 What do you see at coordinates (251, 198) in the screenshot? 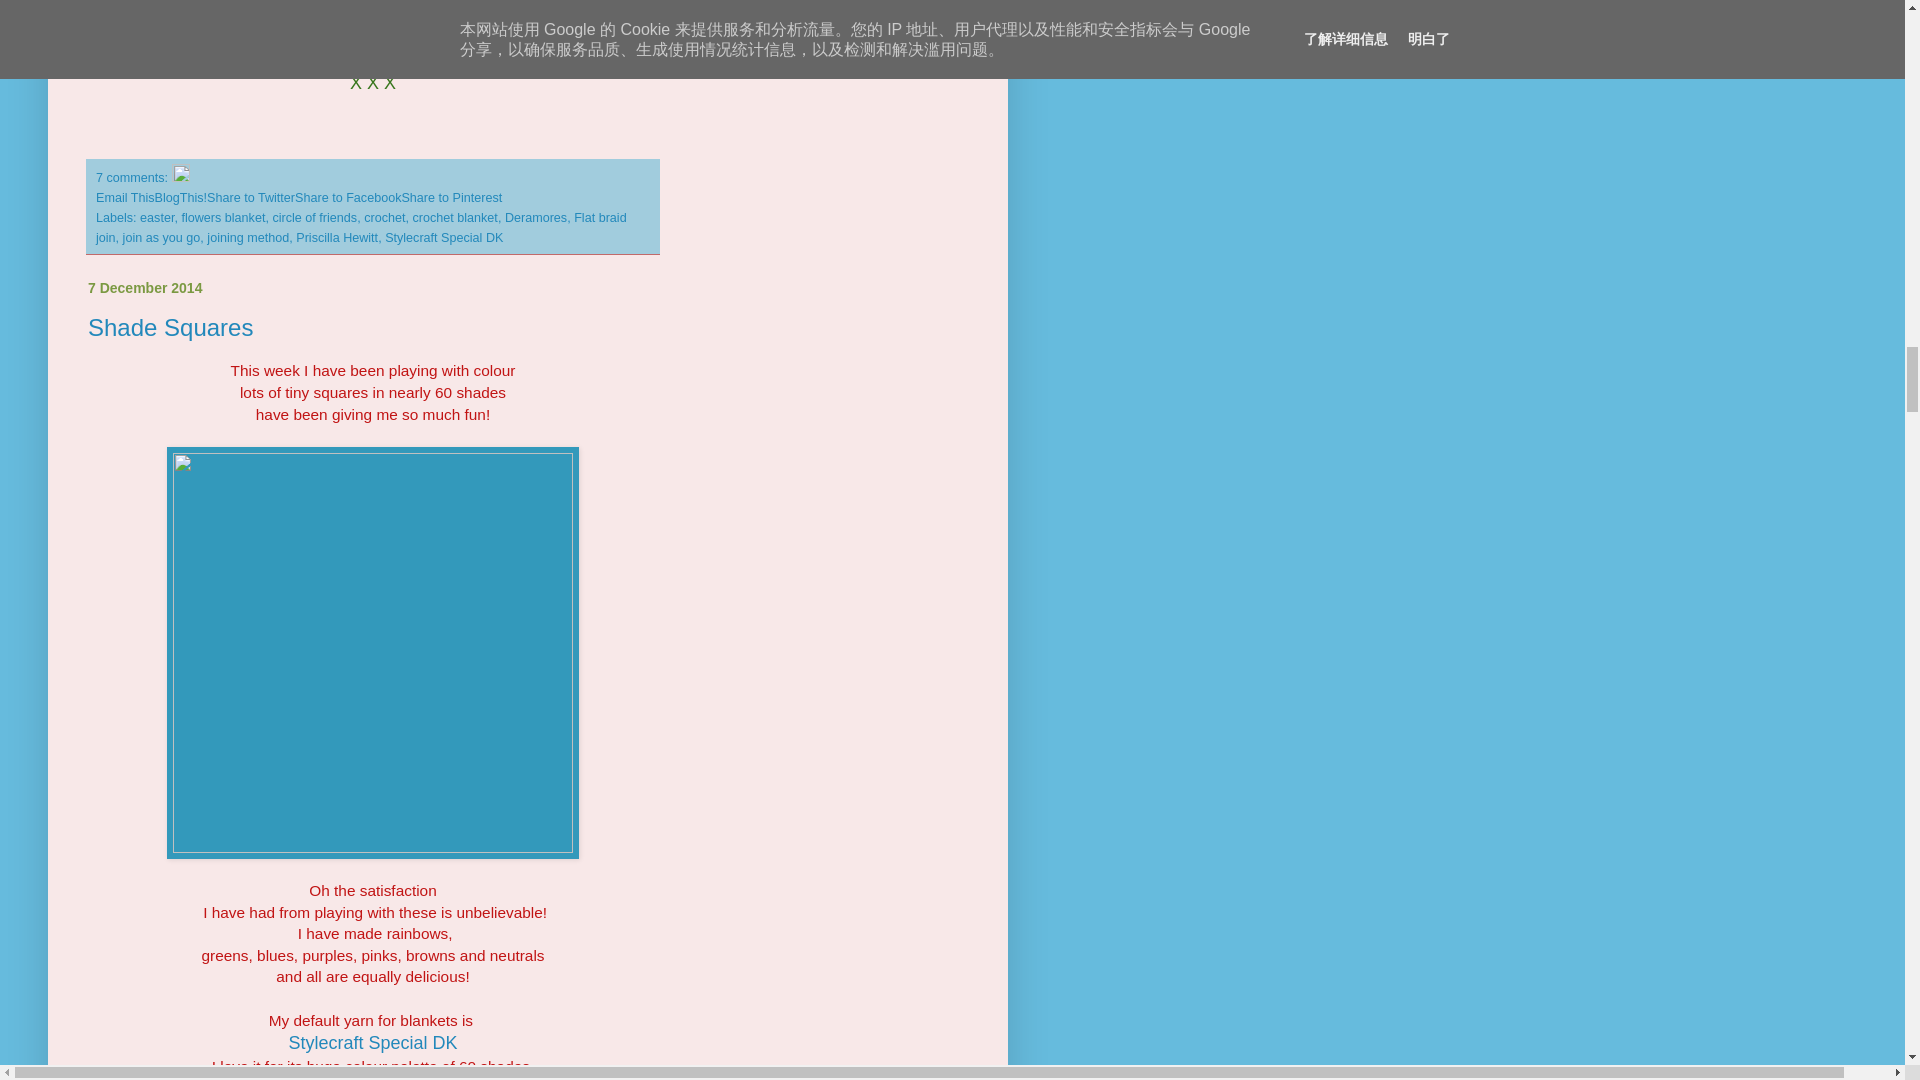
I see `Share to Twitter` at bounding box center [251, 198].